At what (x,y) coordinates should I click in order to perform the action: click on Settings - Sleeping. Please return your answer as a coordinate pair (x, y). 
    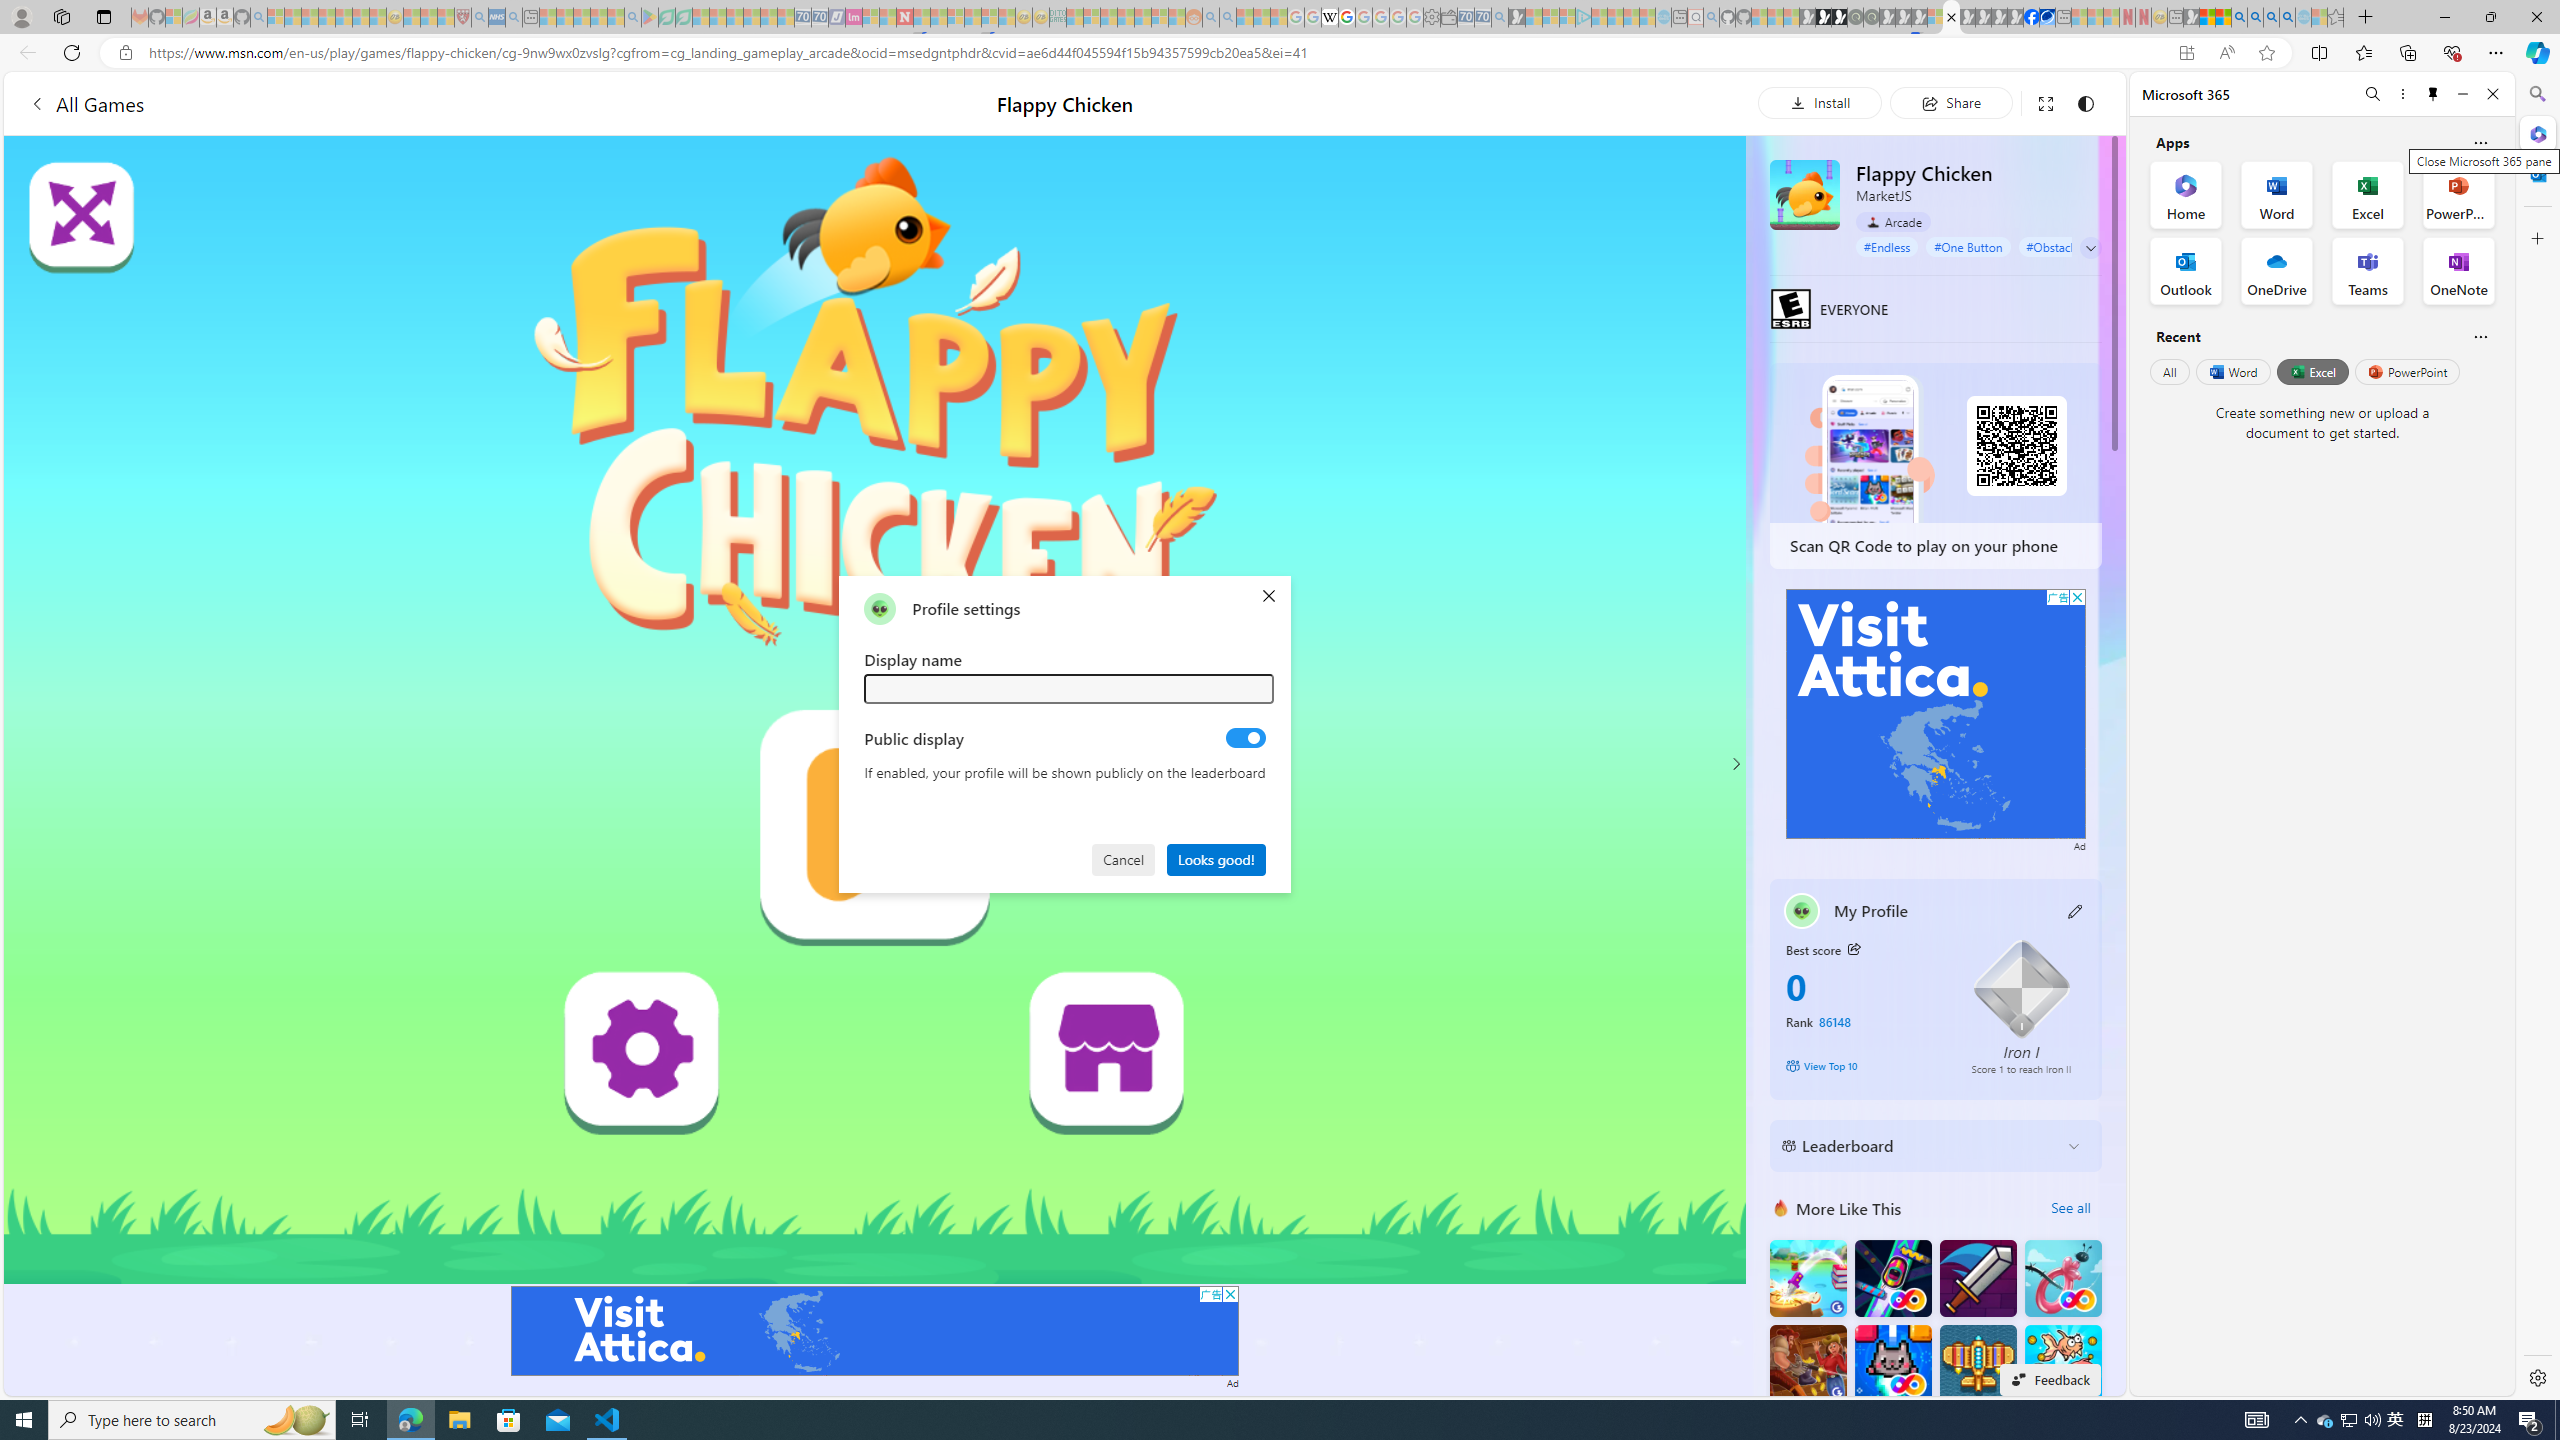
    Looking at the image, I should click on (1432, 17).